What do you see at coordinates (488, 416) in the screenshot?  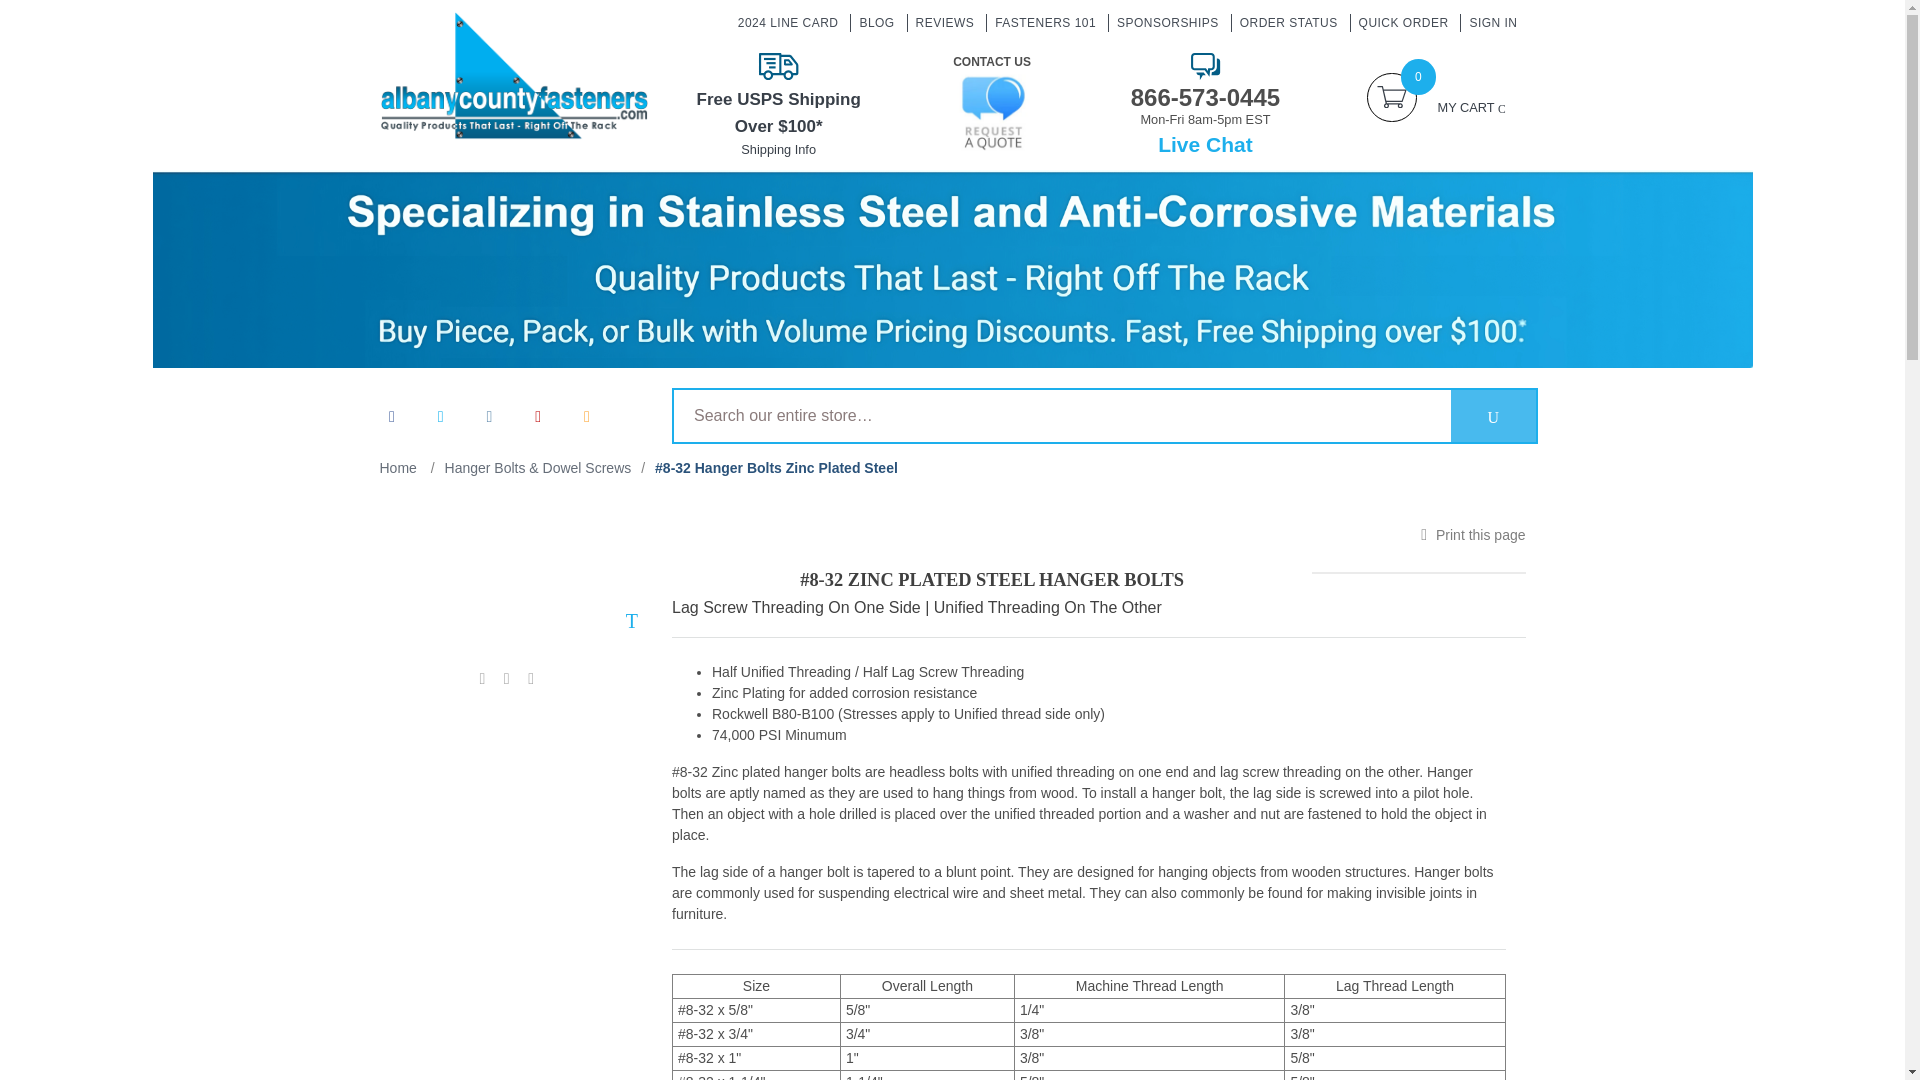 I see `Instagram` at bounding box center [488, 416].